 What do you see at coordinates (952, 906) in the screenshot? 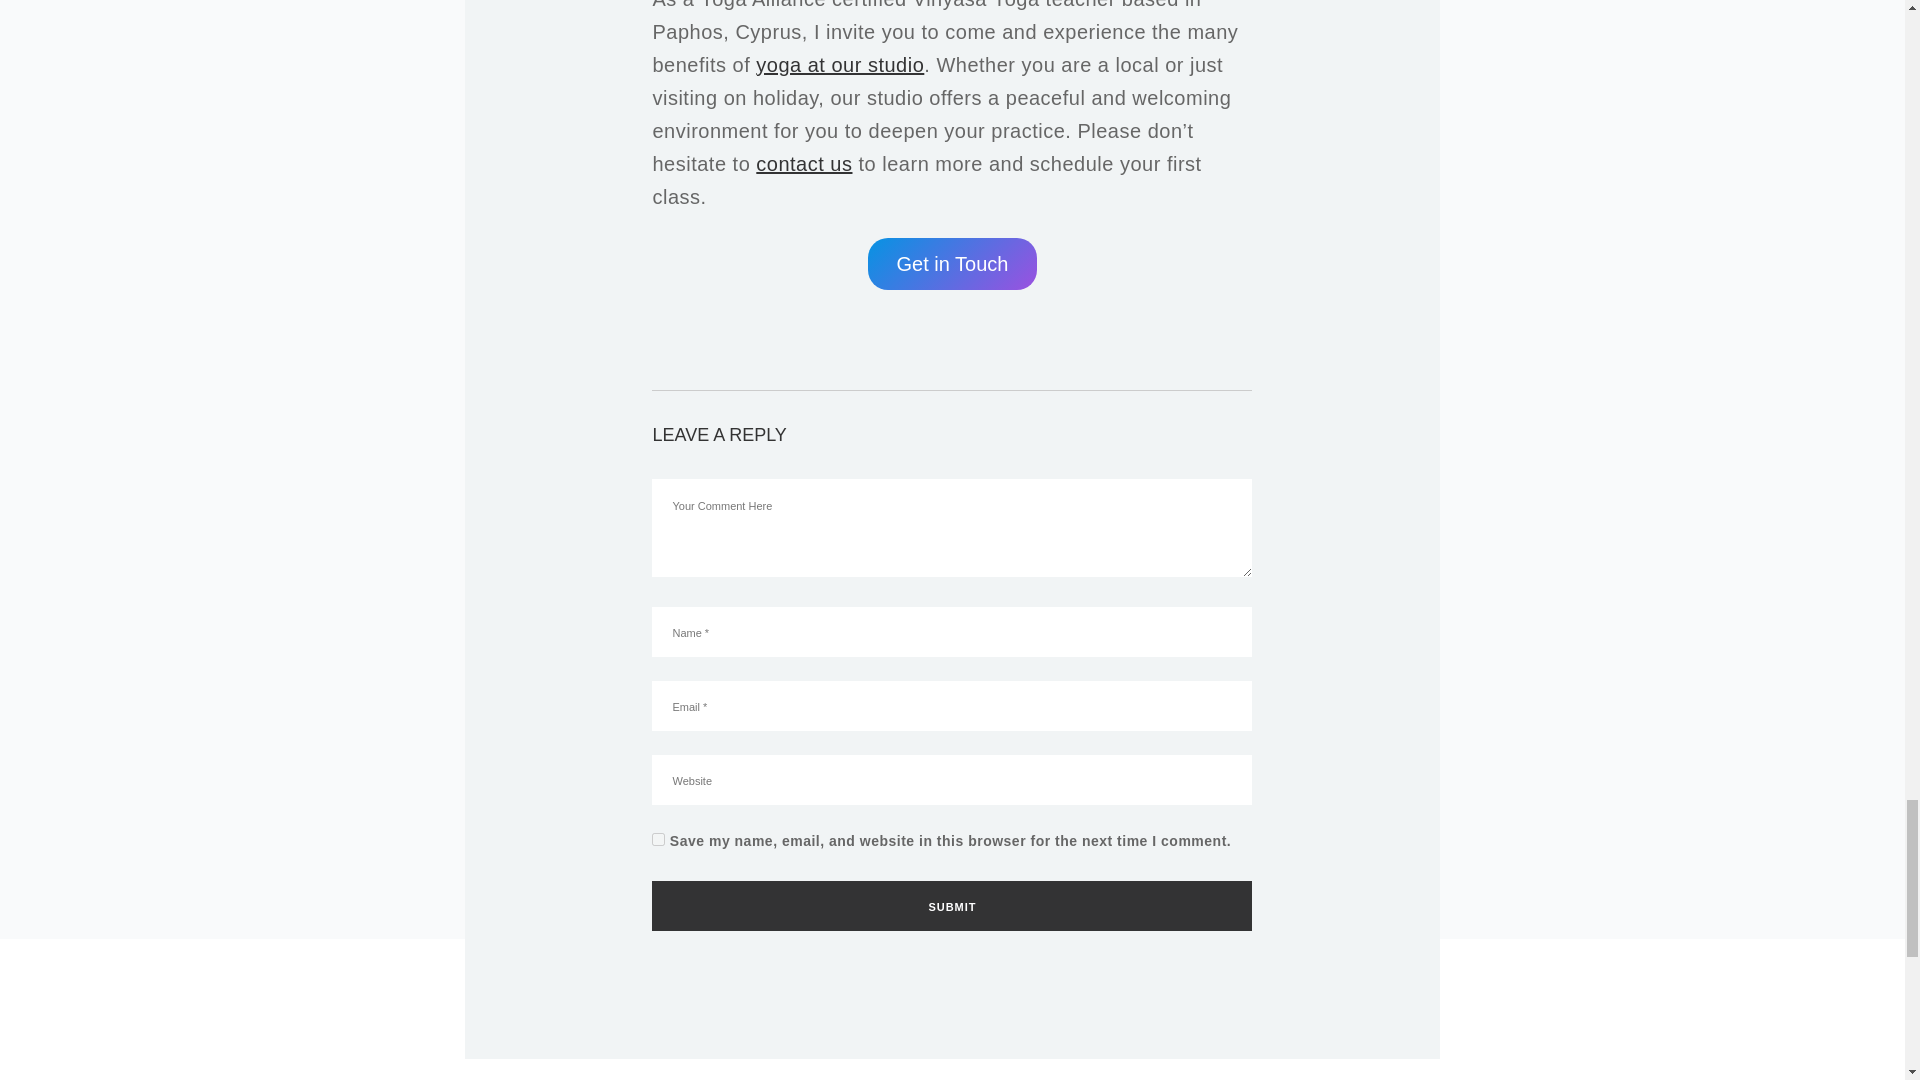
I see `Submit` at bounding box center [952, 906].